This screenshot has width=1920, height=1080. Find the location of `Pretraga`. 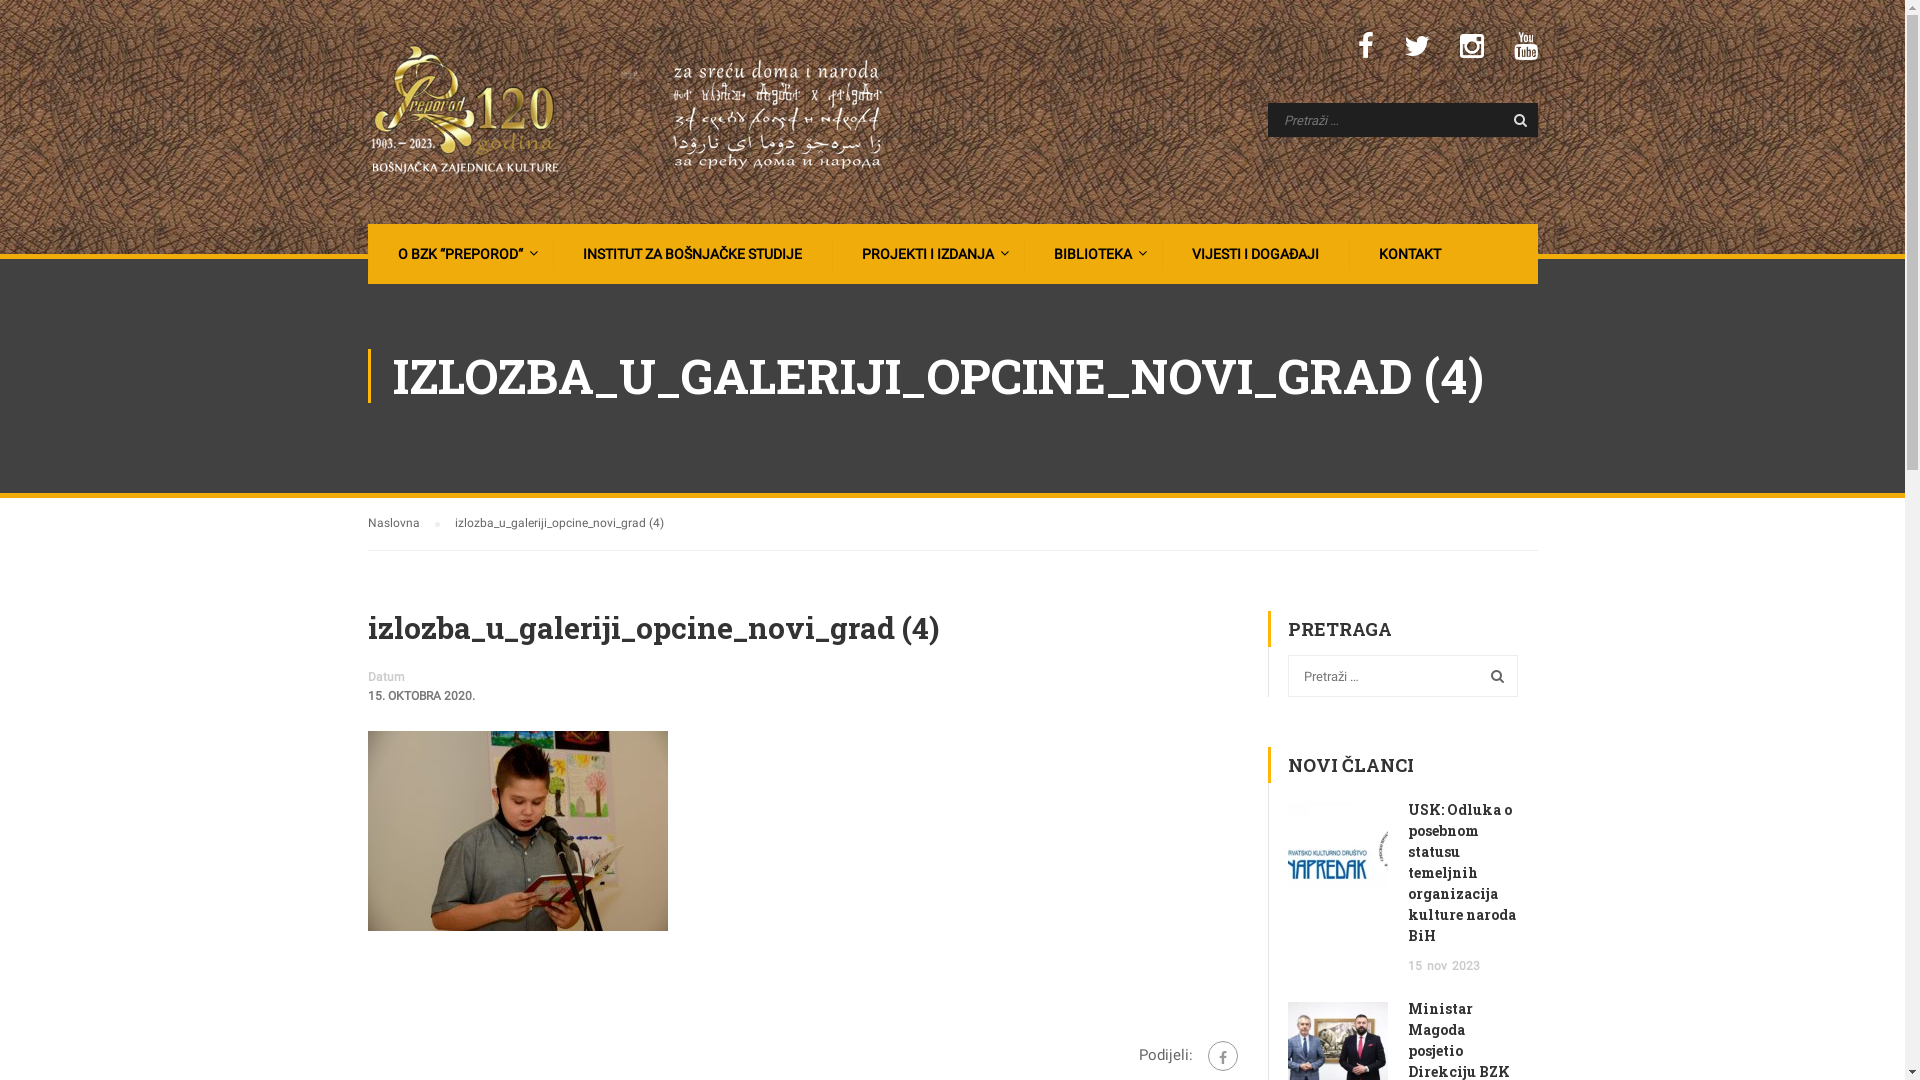

Pretraga is located at coordinates (1493, 676).